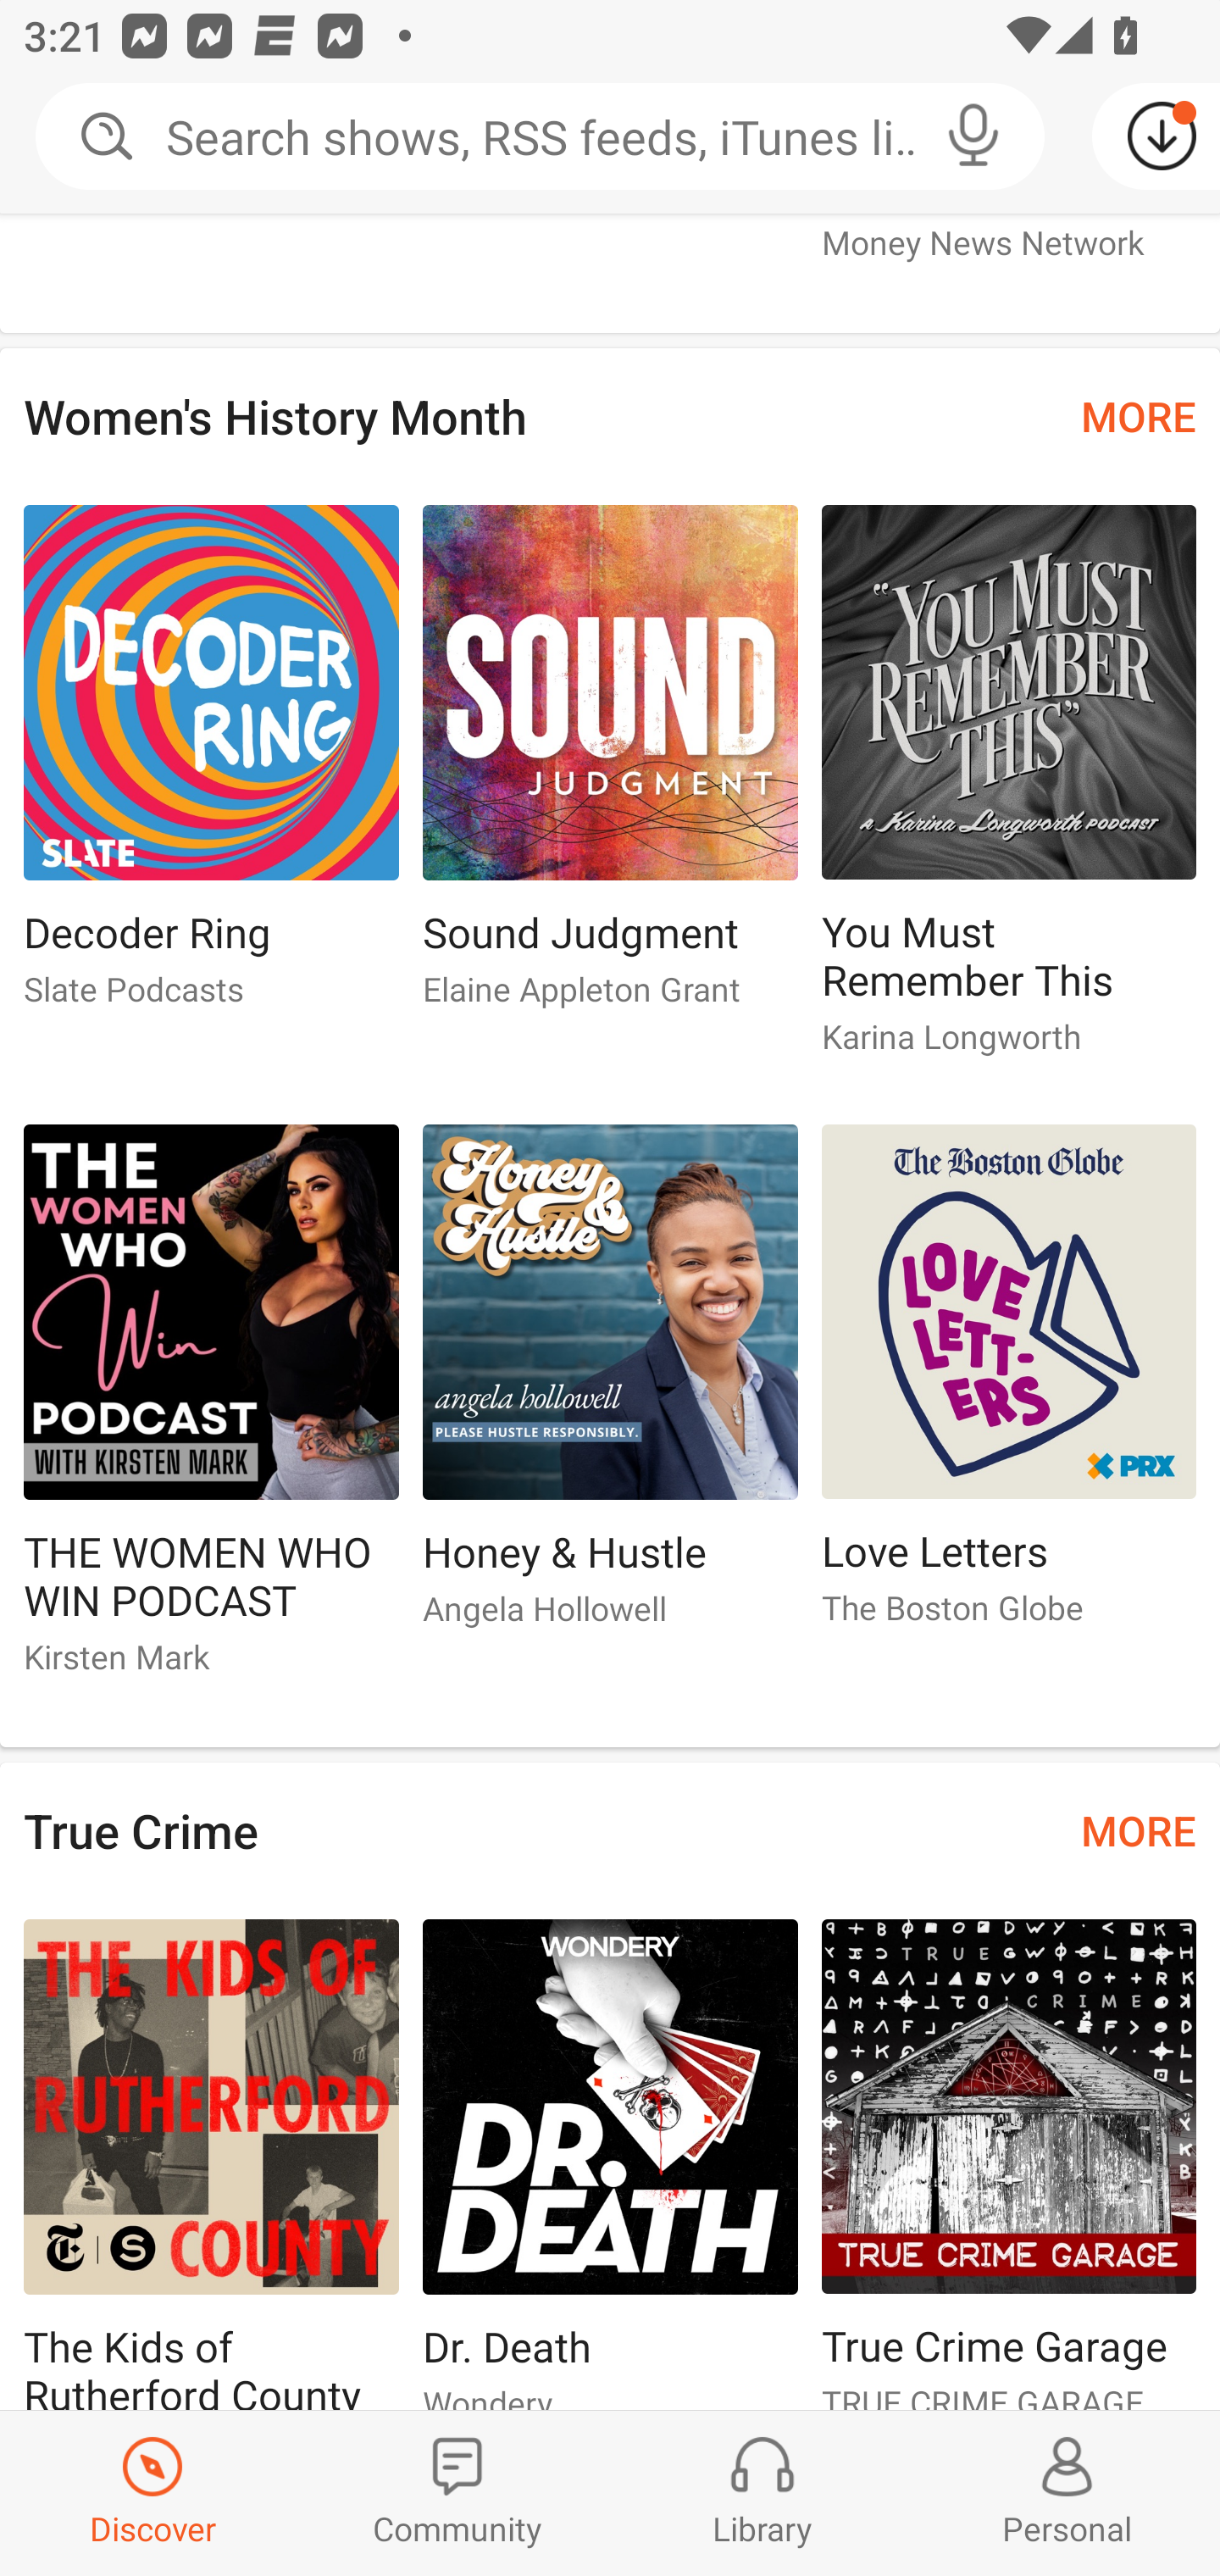  I want to click on Decoder Ring Decoder Ring Slate Podcasts, so click(210, 769).